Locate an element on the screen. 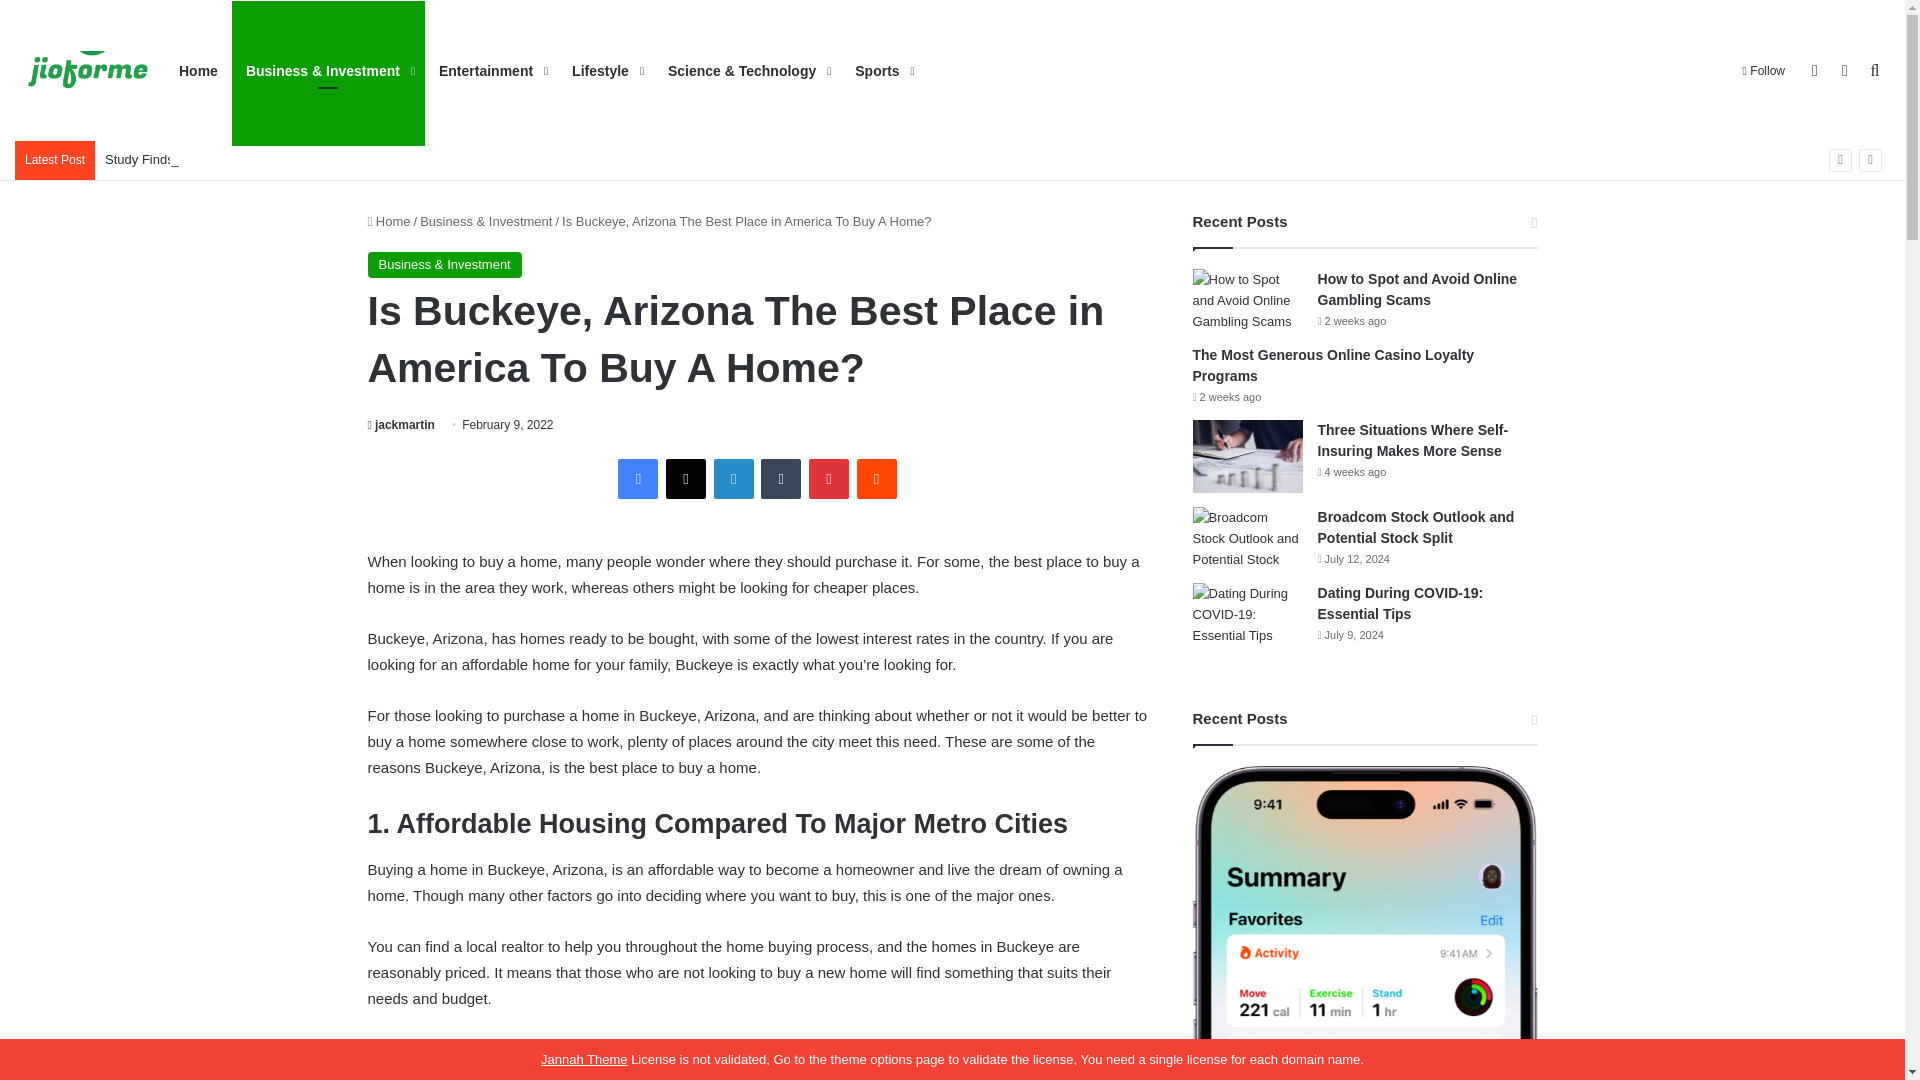  Tumblr is located at coordinates (780, 478).